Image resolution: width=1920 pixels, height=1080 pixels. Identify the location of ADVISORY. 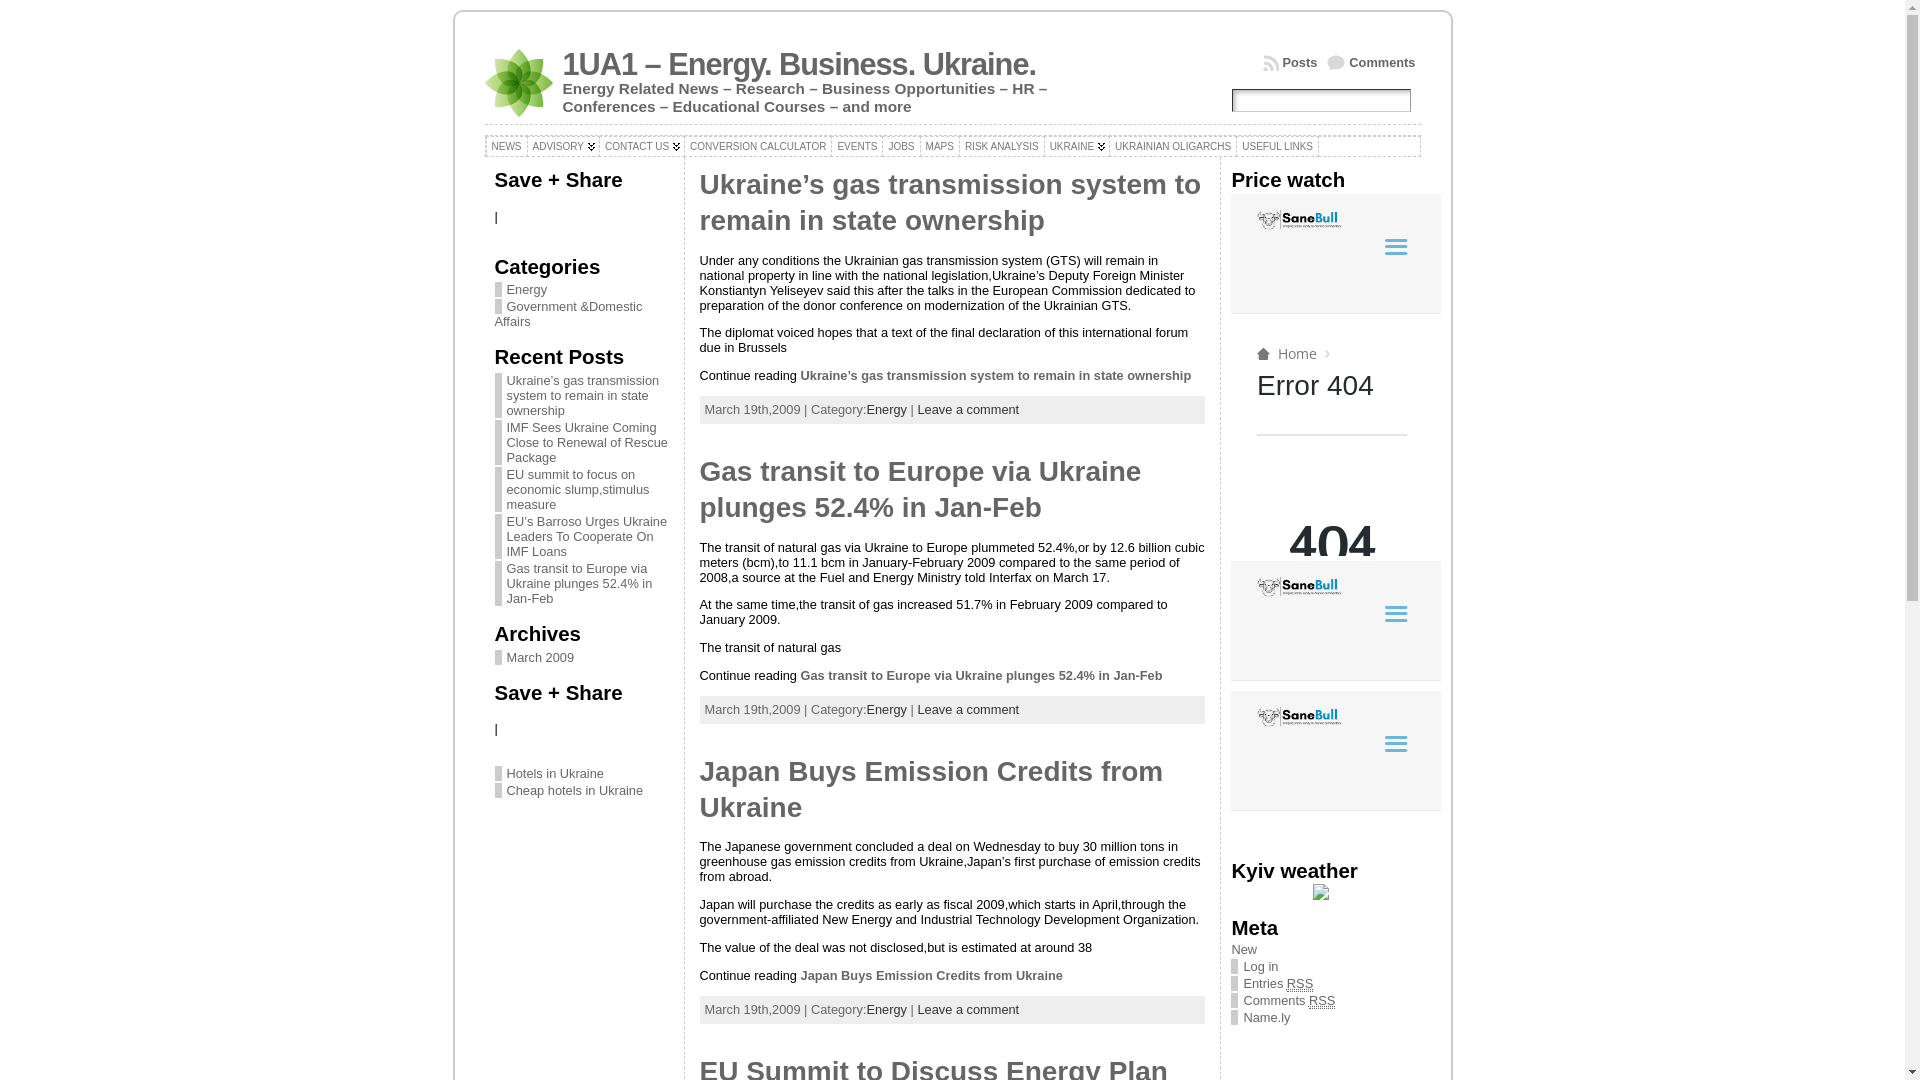
(563, 146).